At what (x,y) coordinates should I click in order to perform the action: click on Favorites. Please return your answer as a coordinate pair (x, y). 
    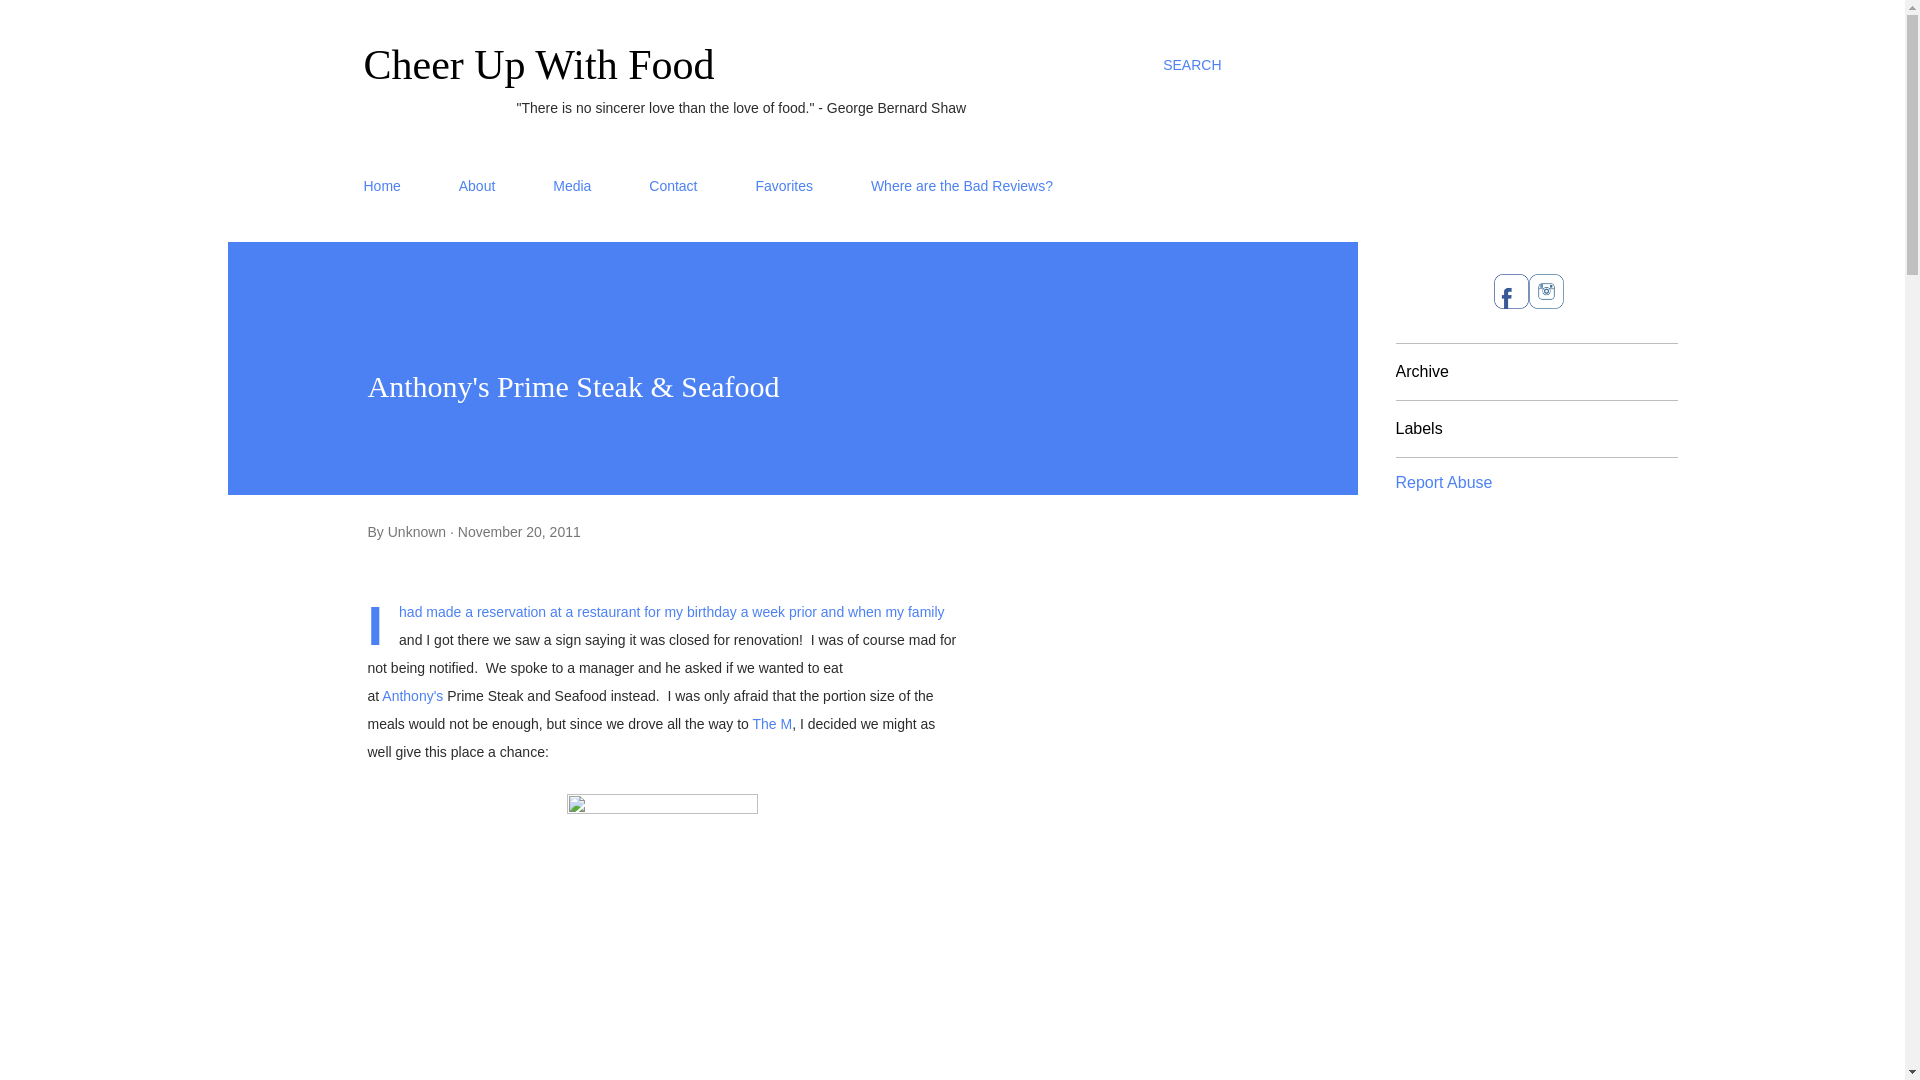
    Looking at the image, I should click on (784, 186).